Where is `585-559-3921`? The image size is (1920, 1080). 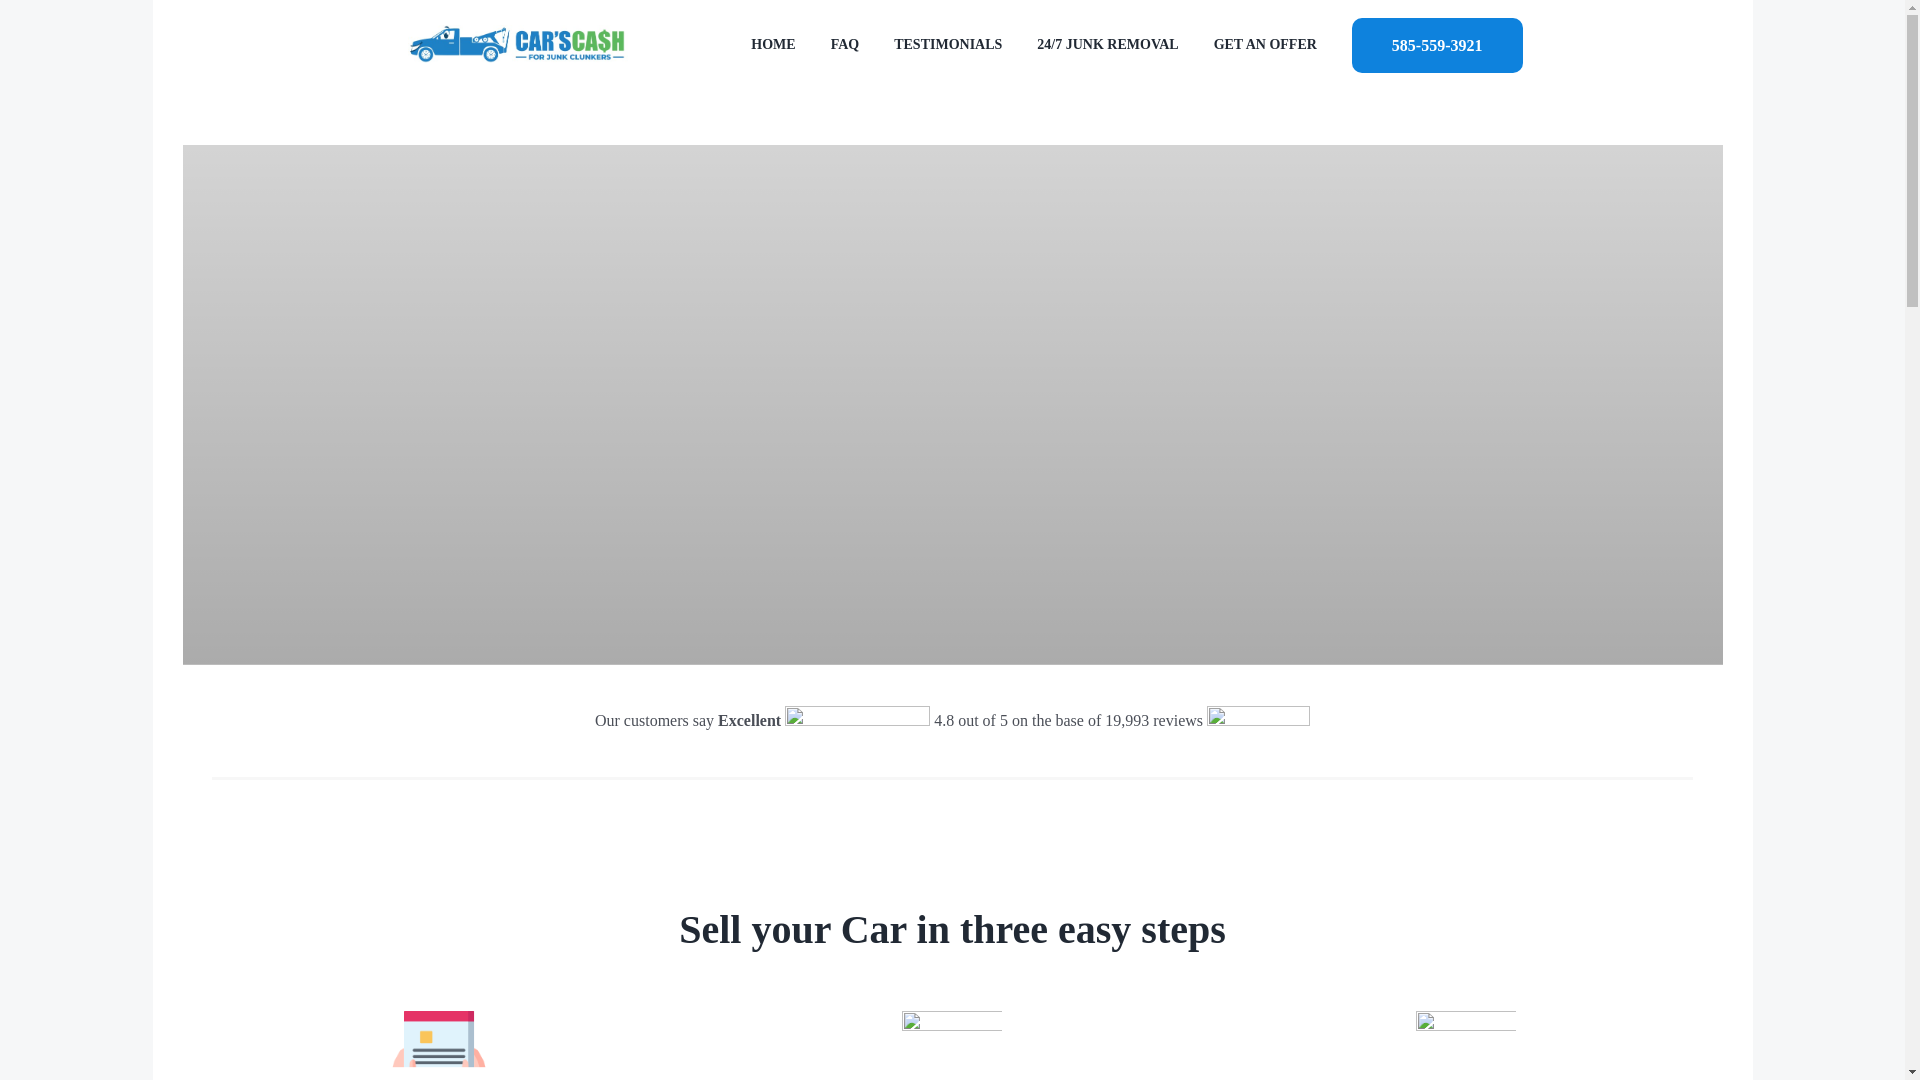 585-559-3921 is located at coordinates (1436, 44).